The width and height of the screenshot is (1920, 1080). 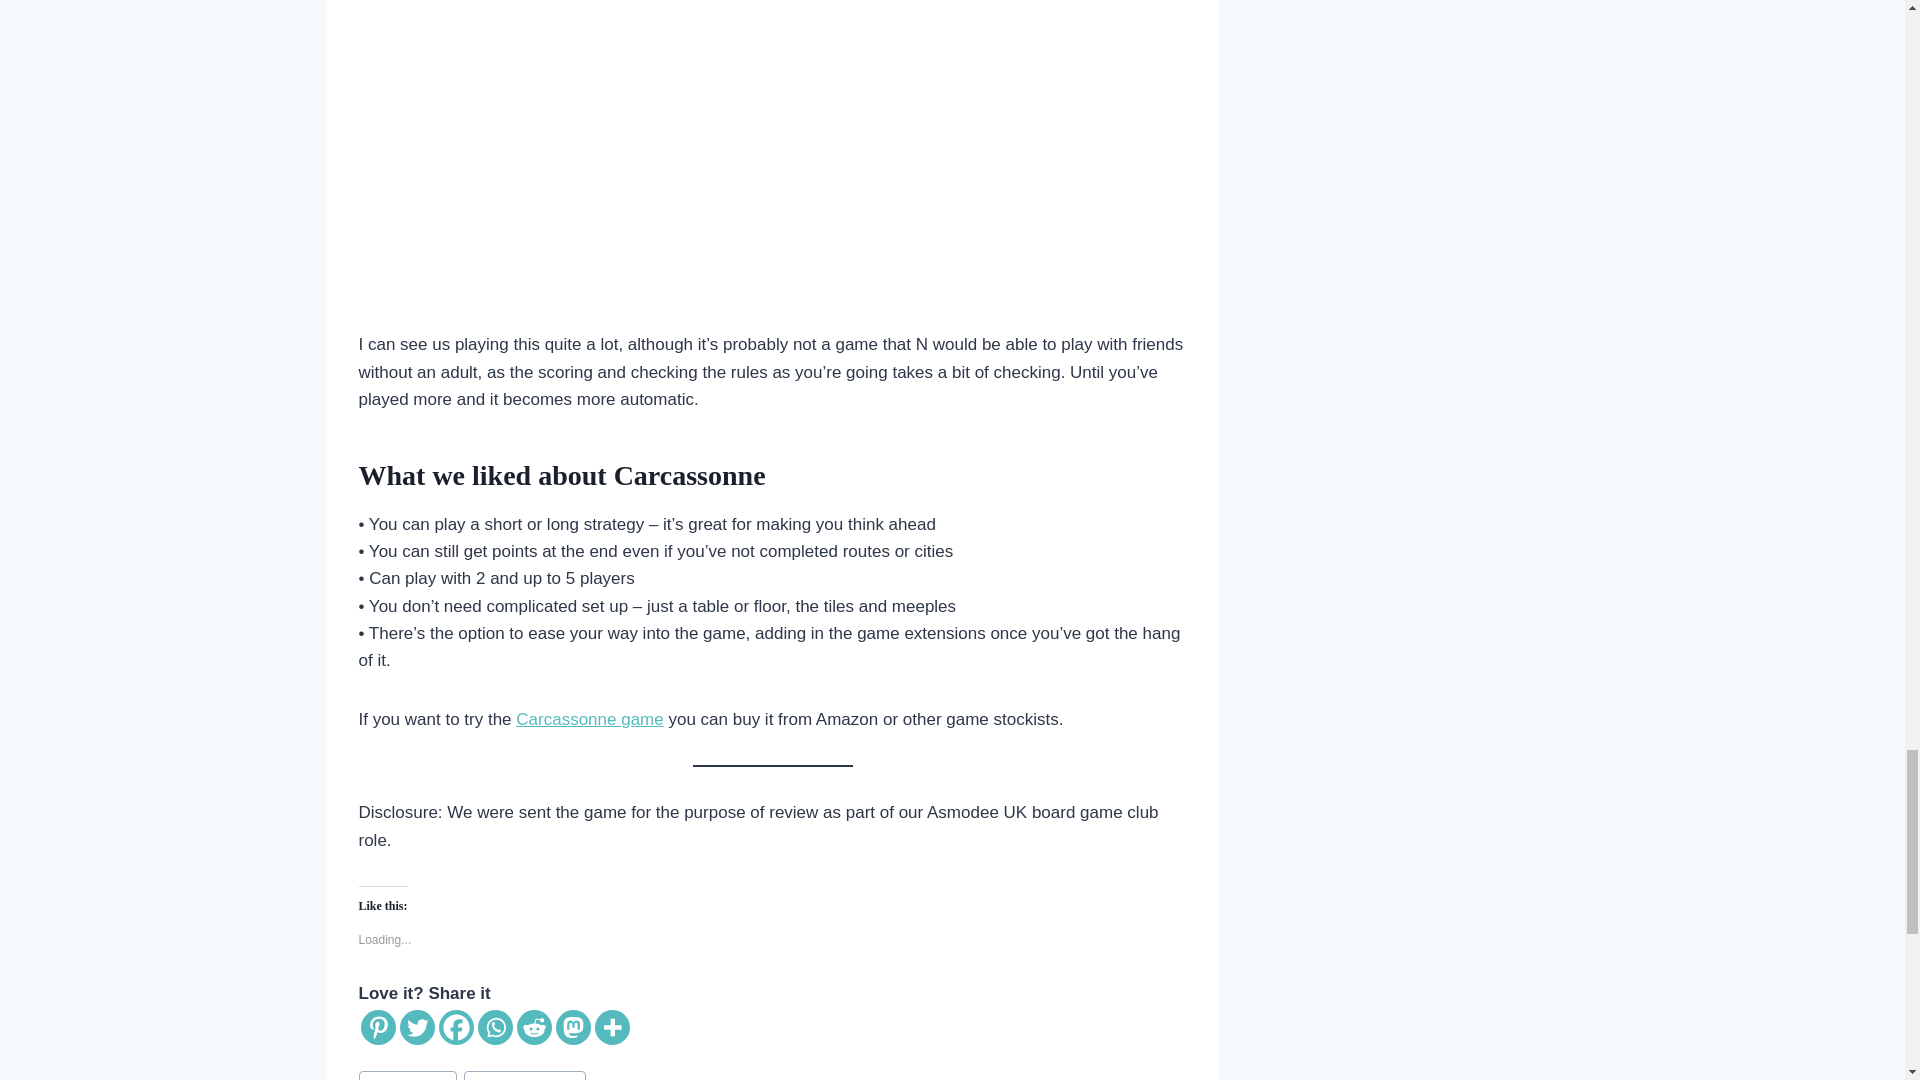 I want to click on Reddit, so click(x=534, y=1027).